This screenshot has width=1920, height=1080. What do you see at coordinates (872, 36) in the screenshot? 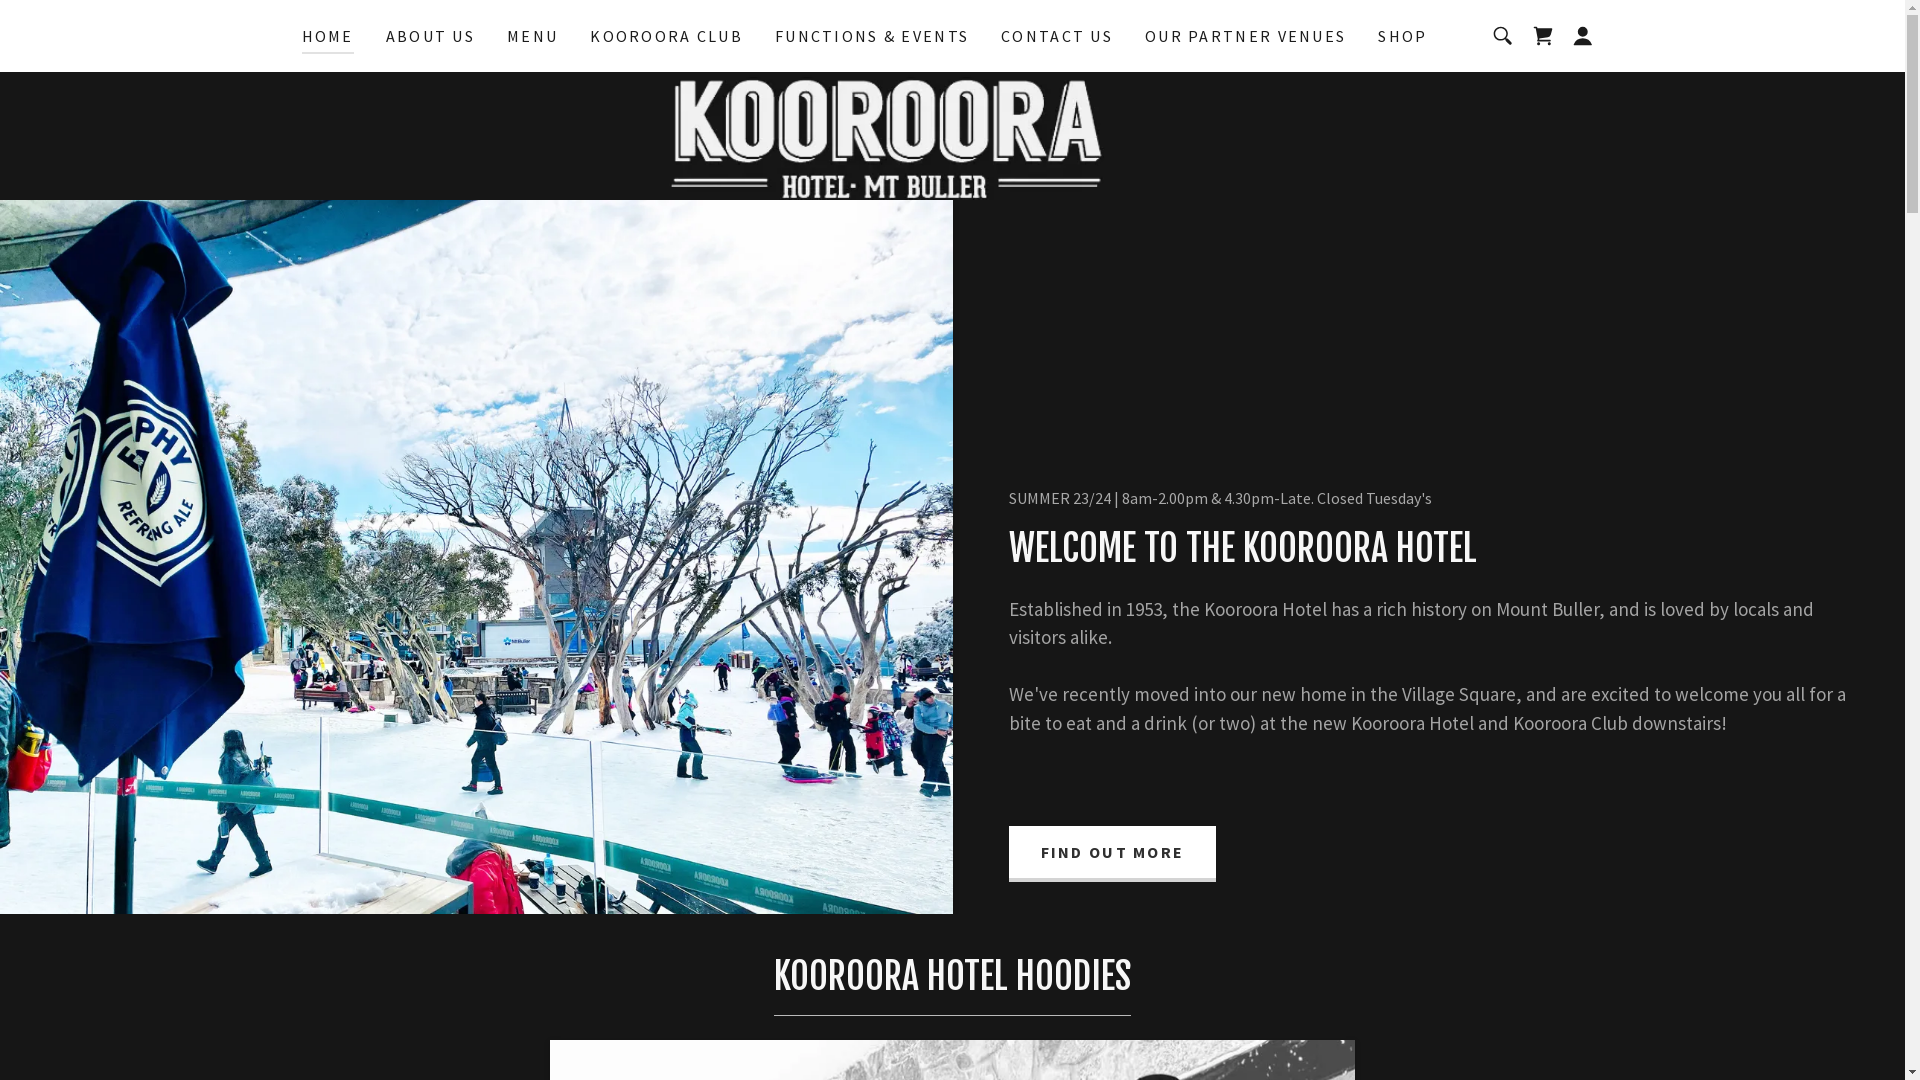
I see `FUNCTIONS & EVENTS` at bounding box center [872, 36].